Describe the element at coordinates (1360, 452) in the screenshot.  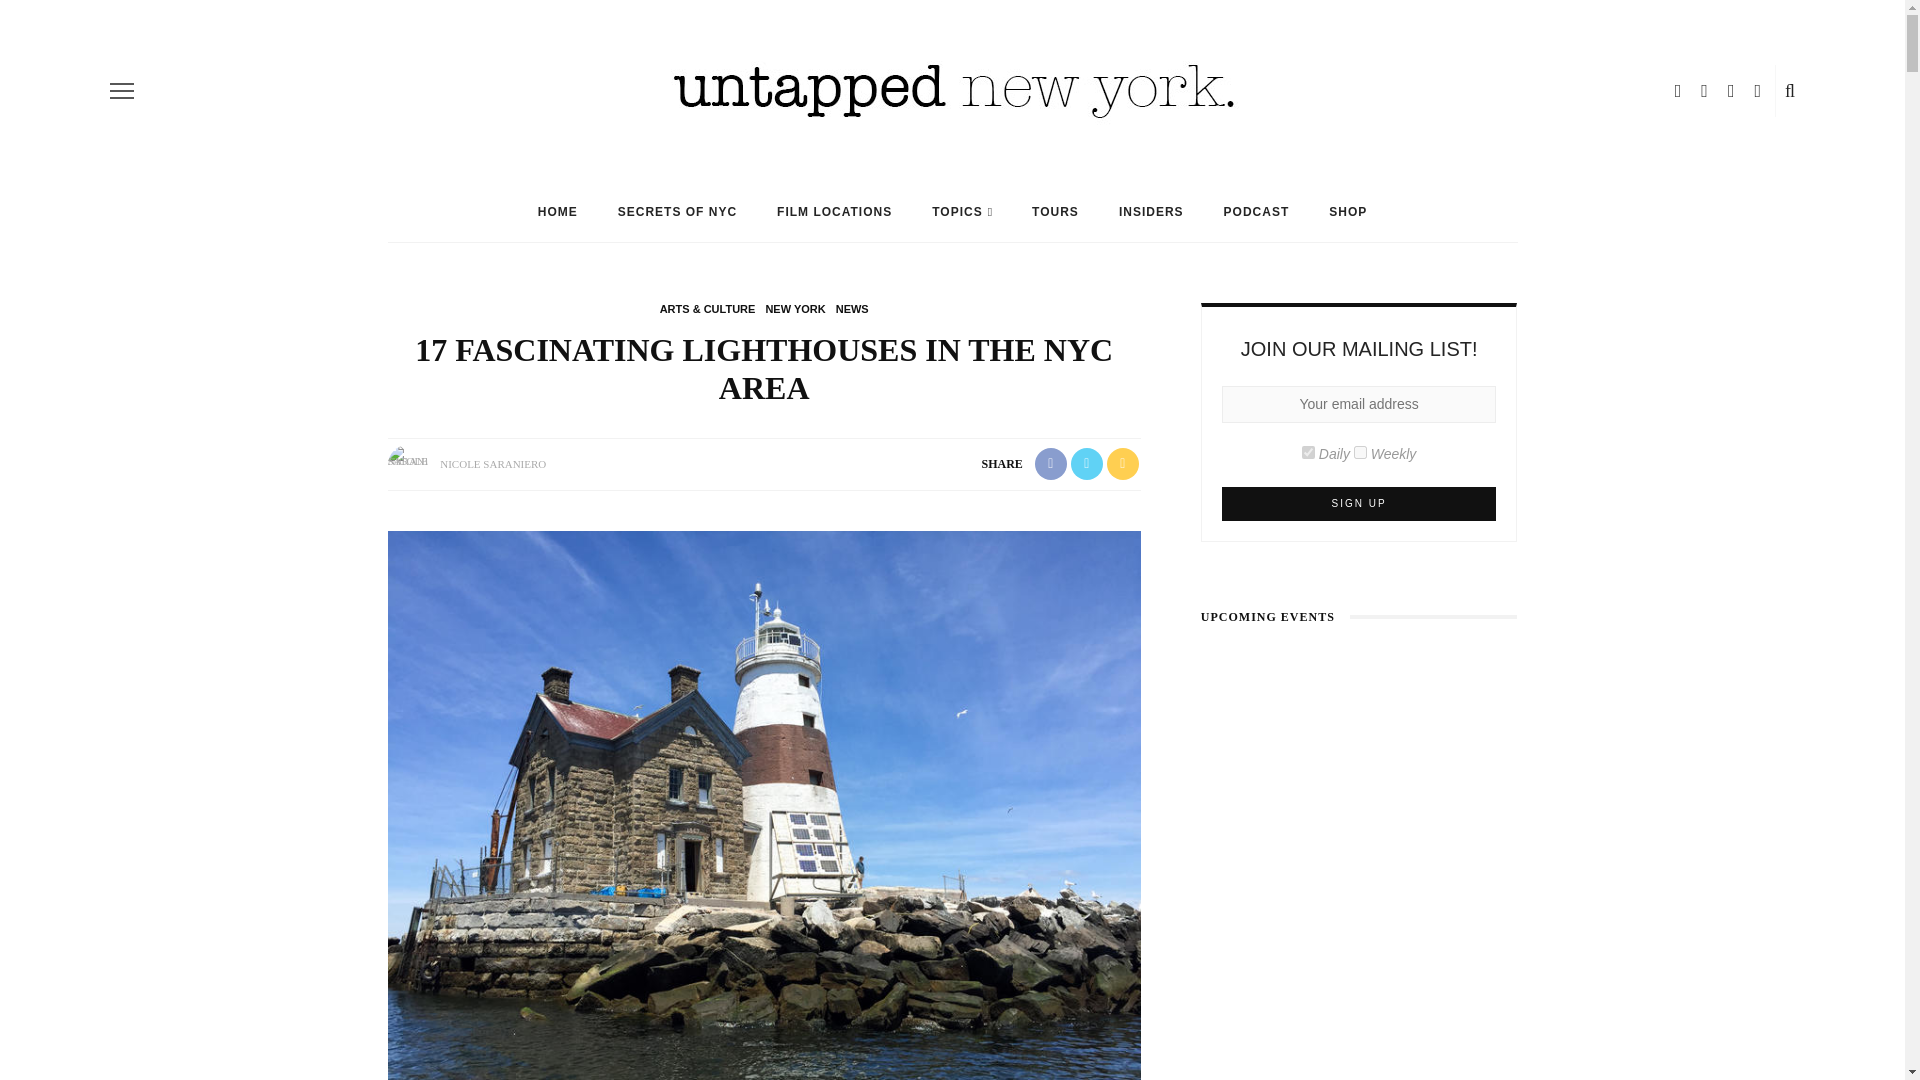
I see `7cff6a70fd` at that location.